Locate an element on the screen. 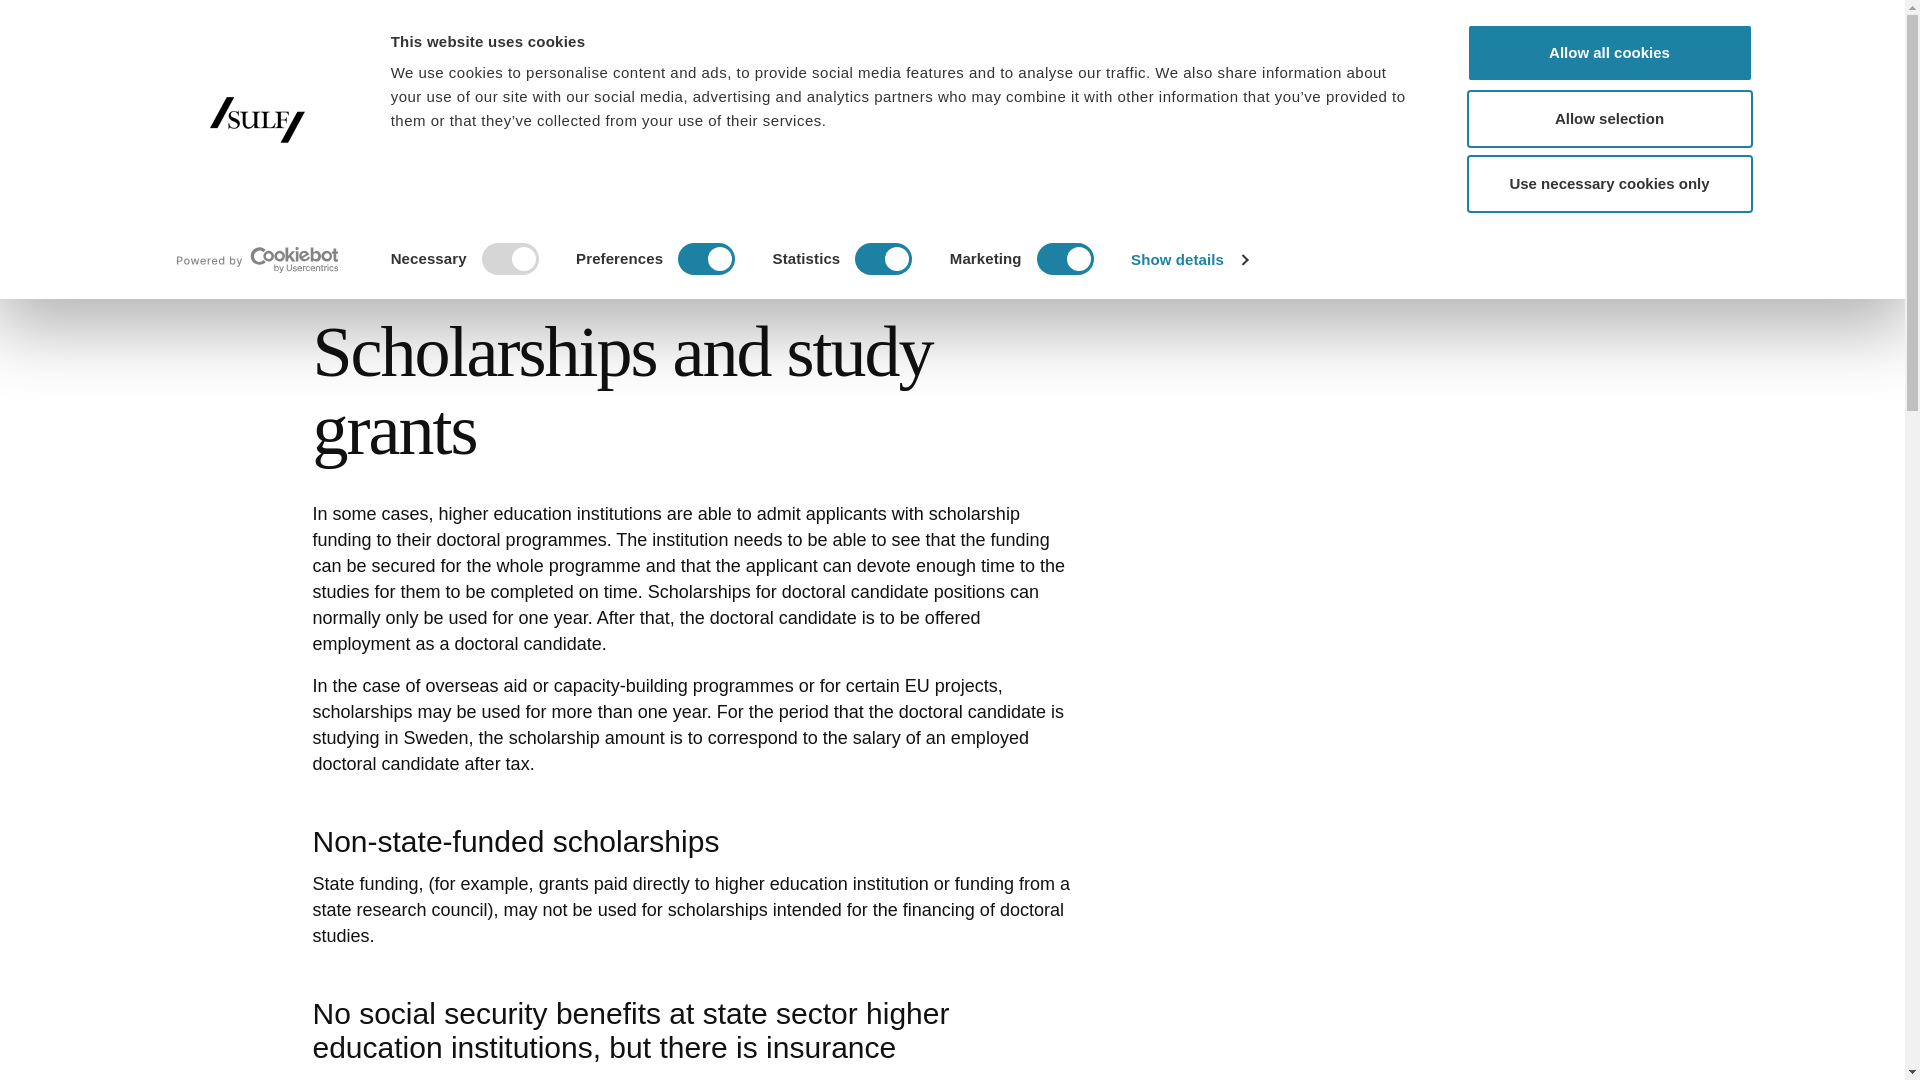 The width and height of the screenshot is (1920, 1080). Go to Work, salary and benefits. is located at coordinates (450, 204).